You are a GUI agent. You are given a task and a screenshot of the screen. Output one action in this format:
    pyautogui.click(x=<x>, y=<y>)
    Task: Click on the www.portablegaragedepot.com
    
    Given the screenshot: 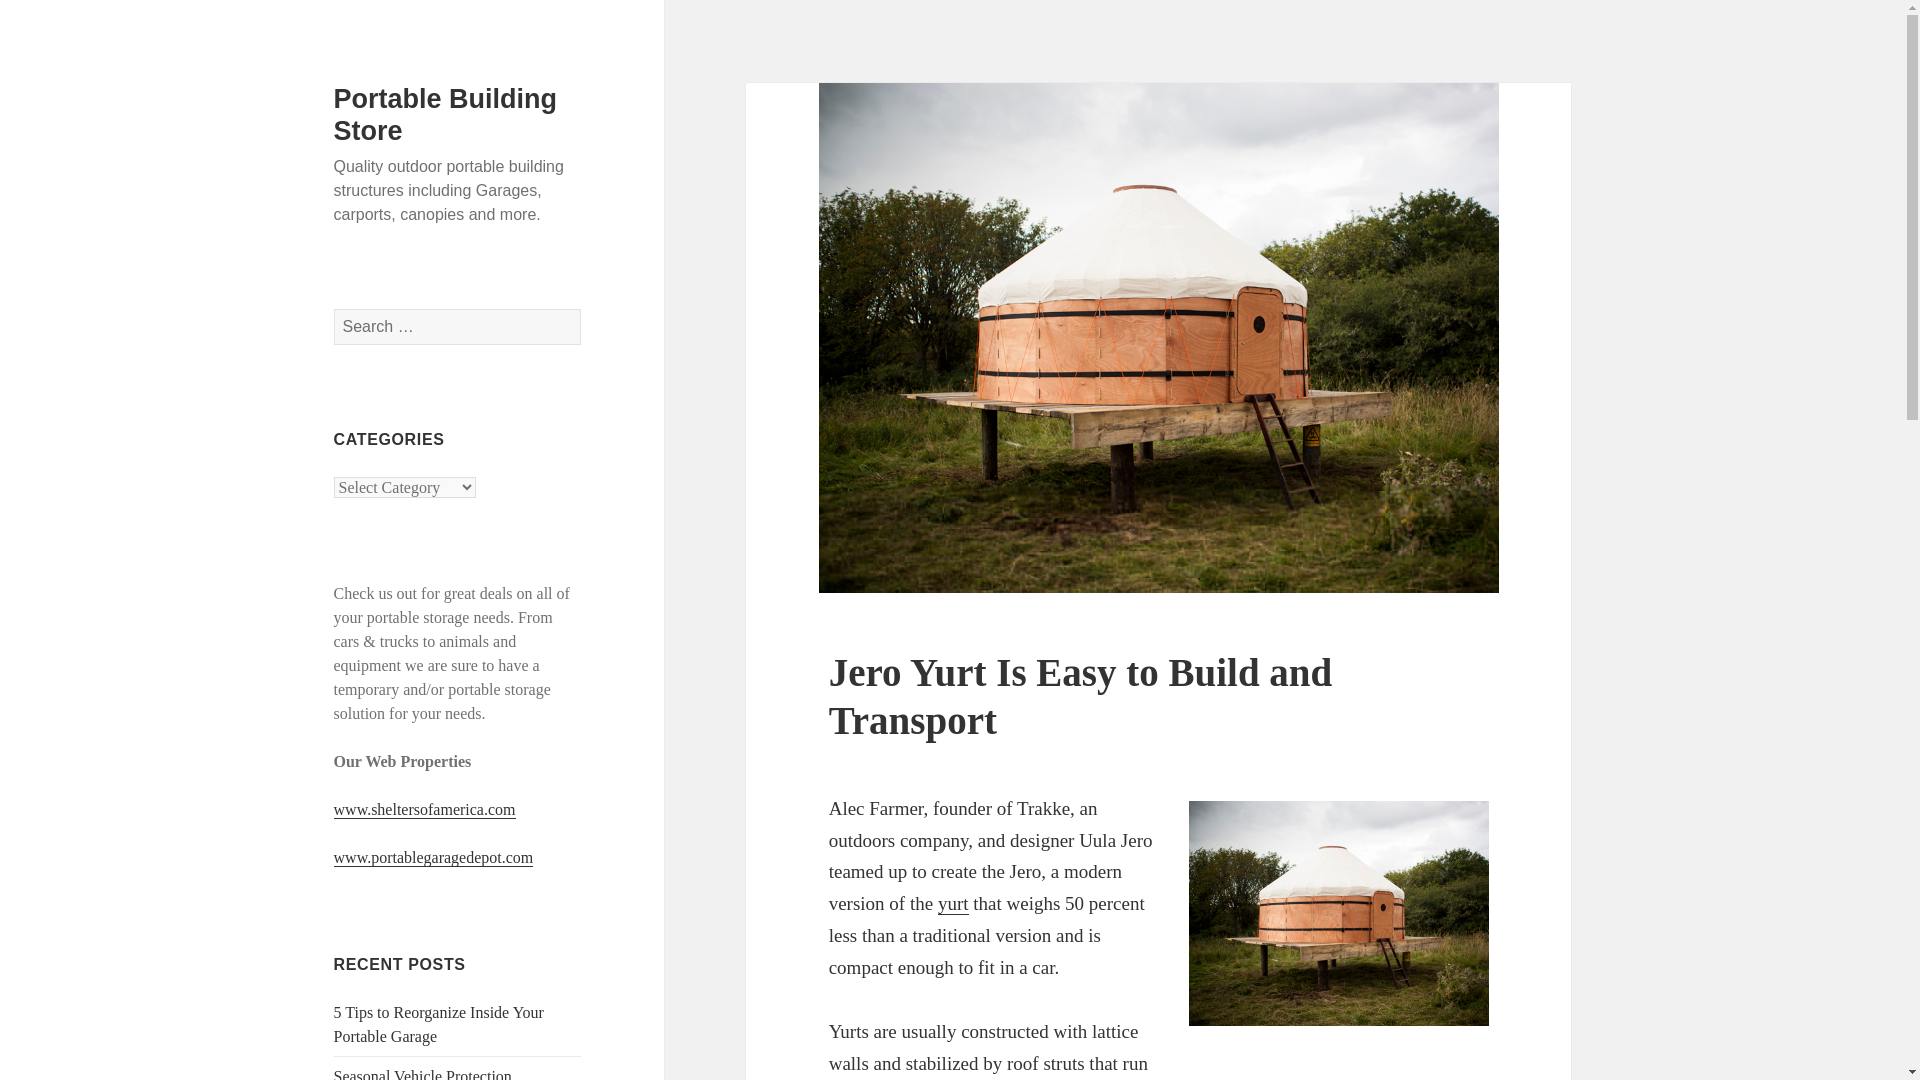 What is the action you would take?
    pyautogui.click(x=434, y=858)
    